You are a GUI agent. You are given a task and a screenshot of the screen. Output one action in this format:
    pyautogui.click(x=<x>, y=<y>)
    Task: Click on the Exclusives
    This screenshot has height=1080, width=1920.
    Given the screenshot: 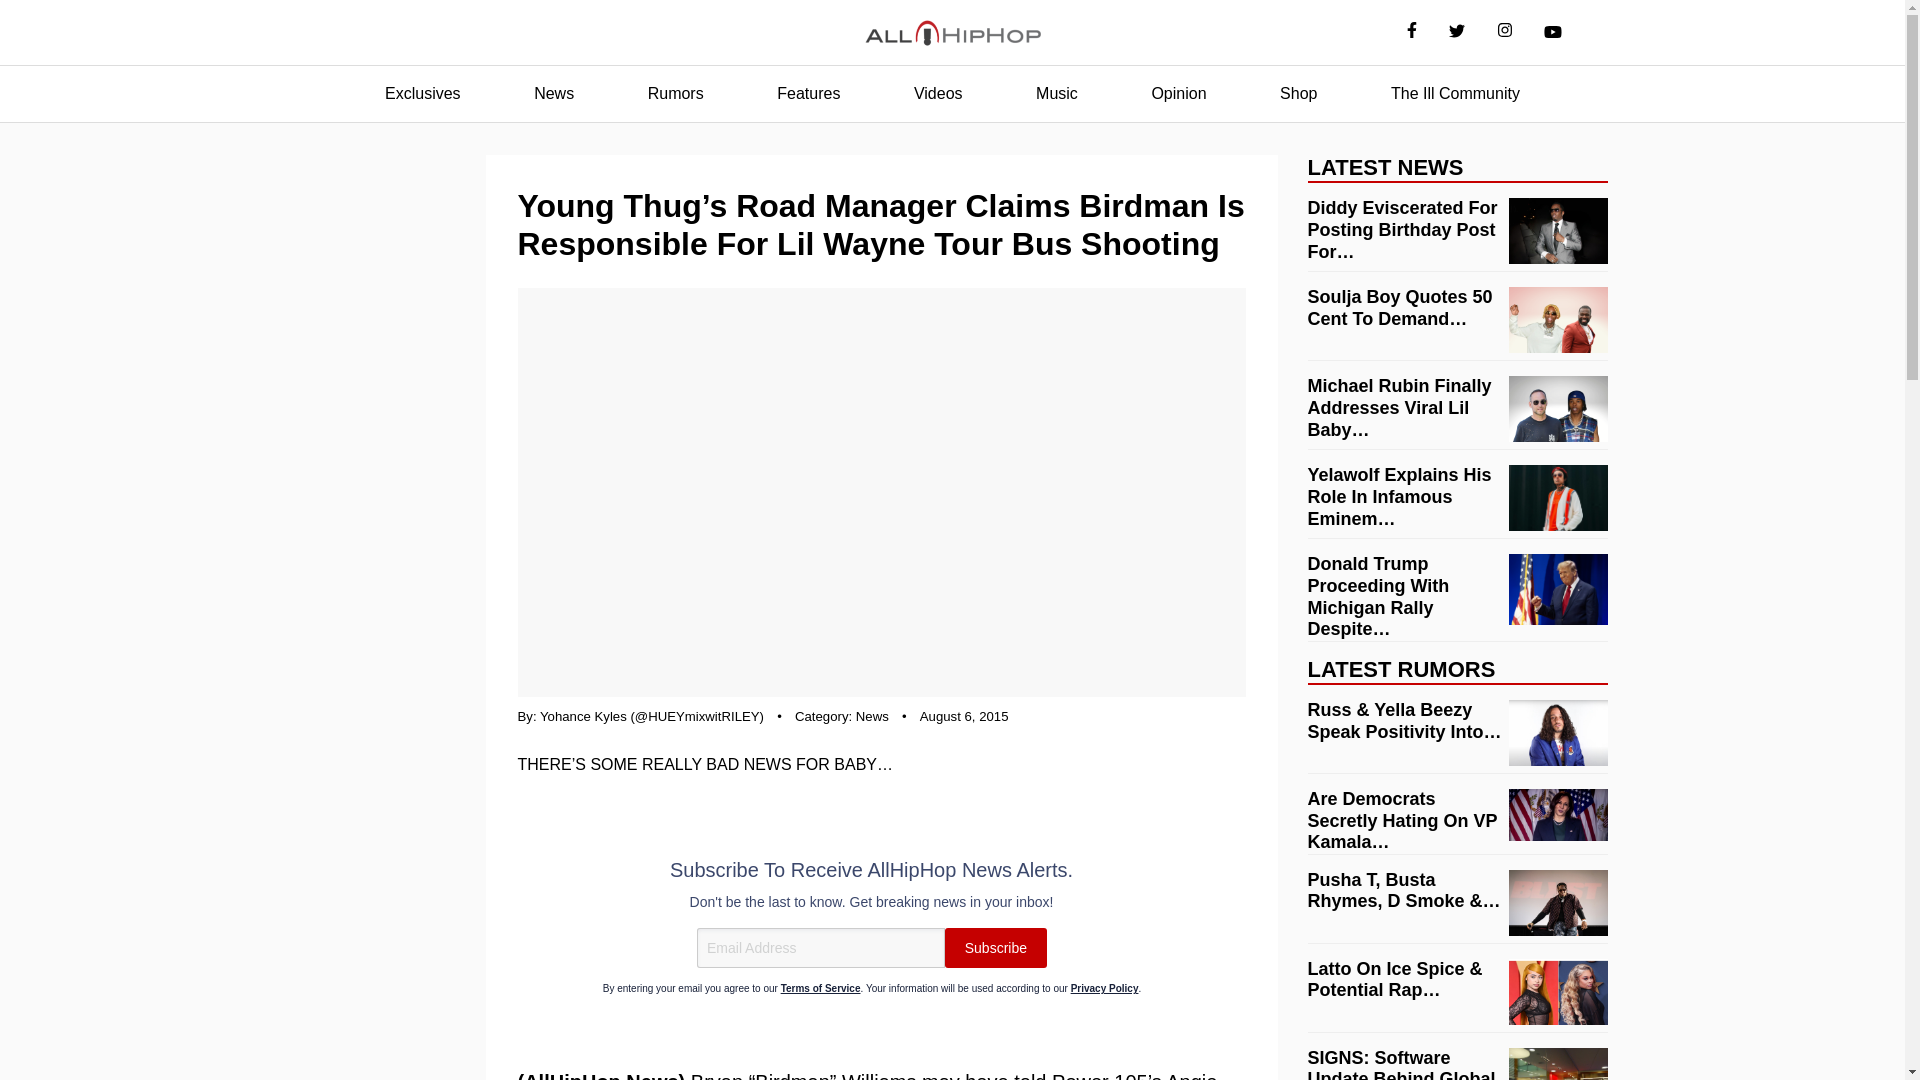 What is the action you would take?
    pyautogui.click(x=422, y=94)
    